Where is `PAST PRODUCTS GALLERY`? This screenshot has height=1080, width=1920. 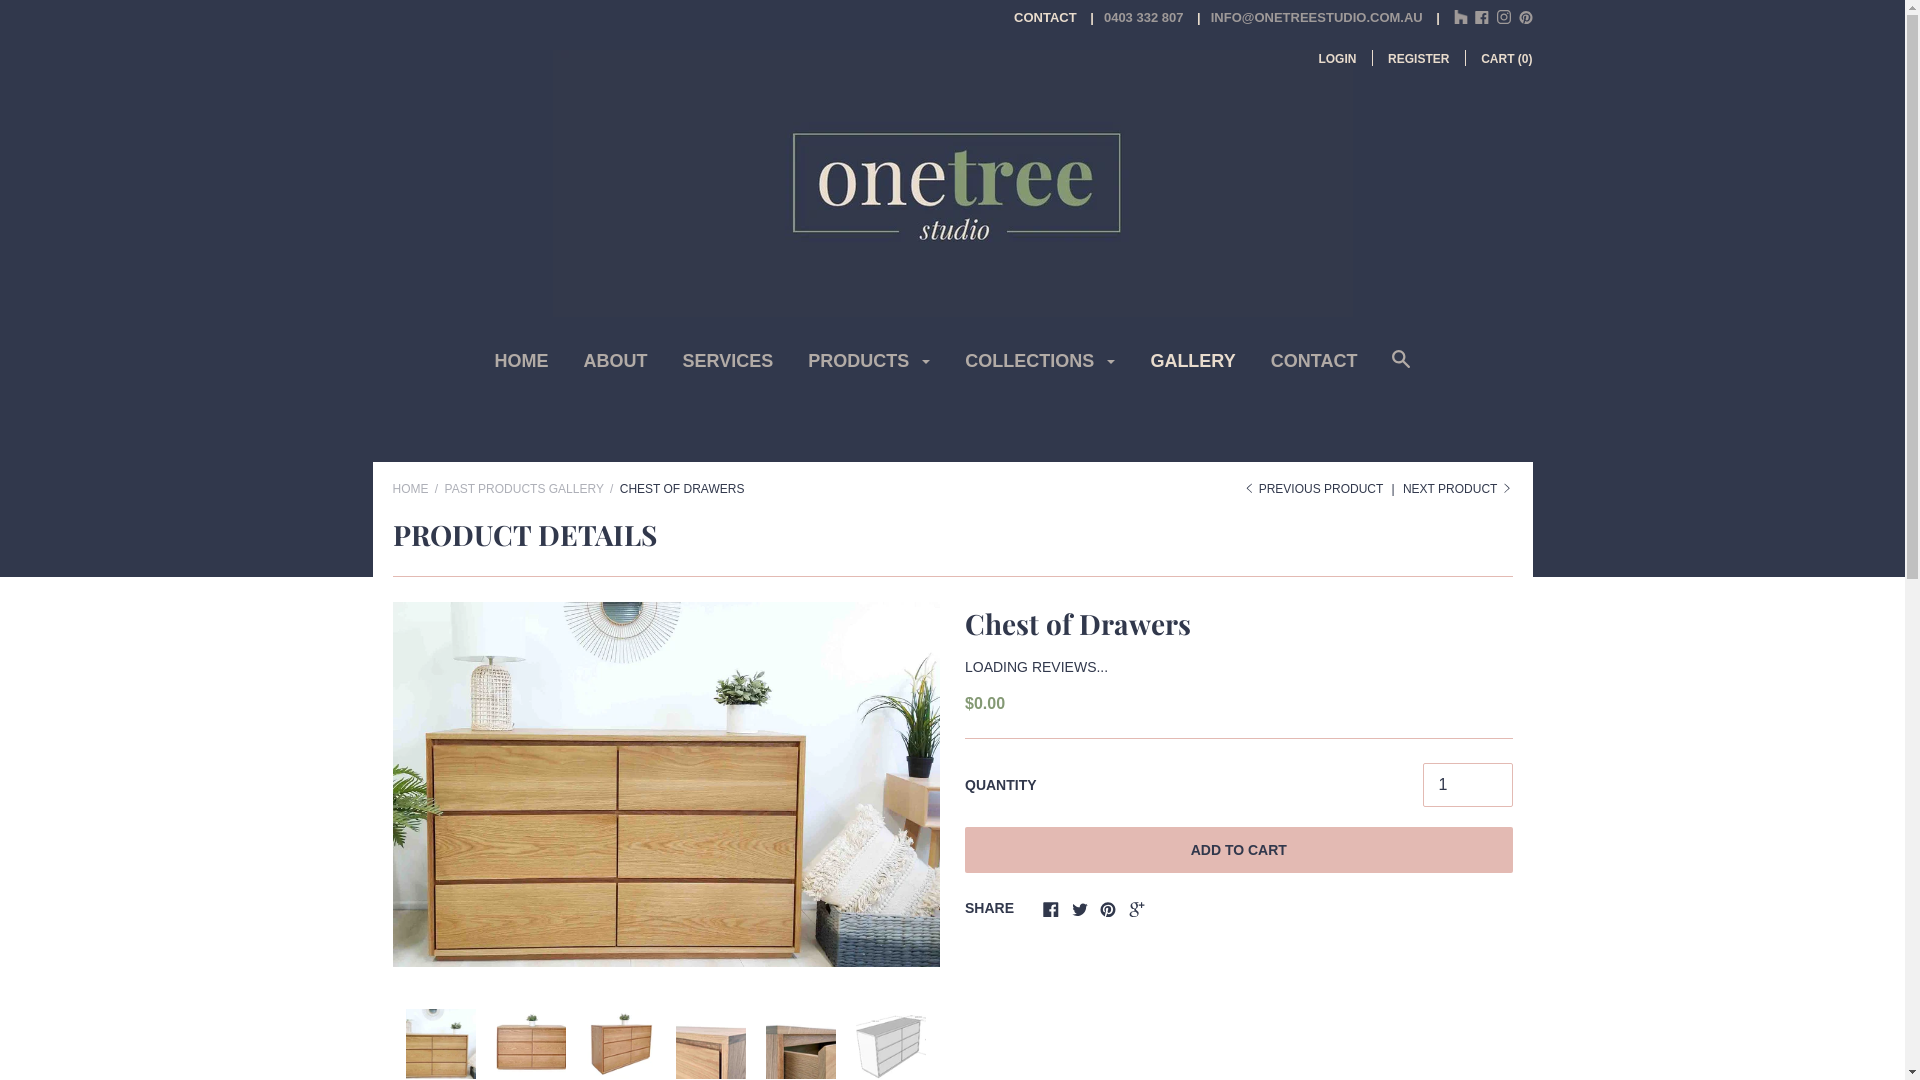
PAST PRODUCTS GALLERY is located at coordinates (524, 489).